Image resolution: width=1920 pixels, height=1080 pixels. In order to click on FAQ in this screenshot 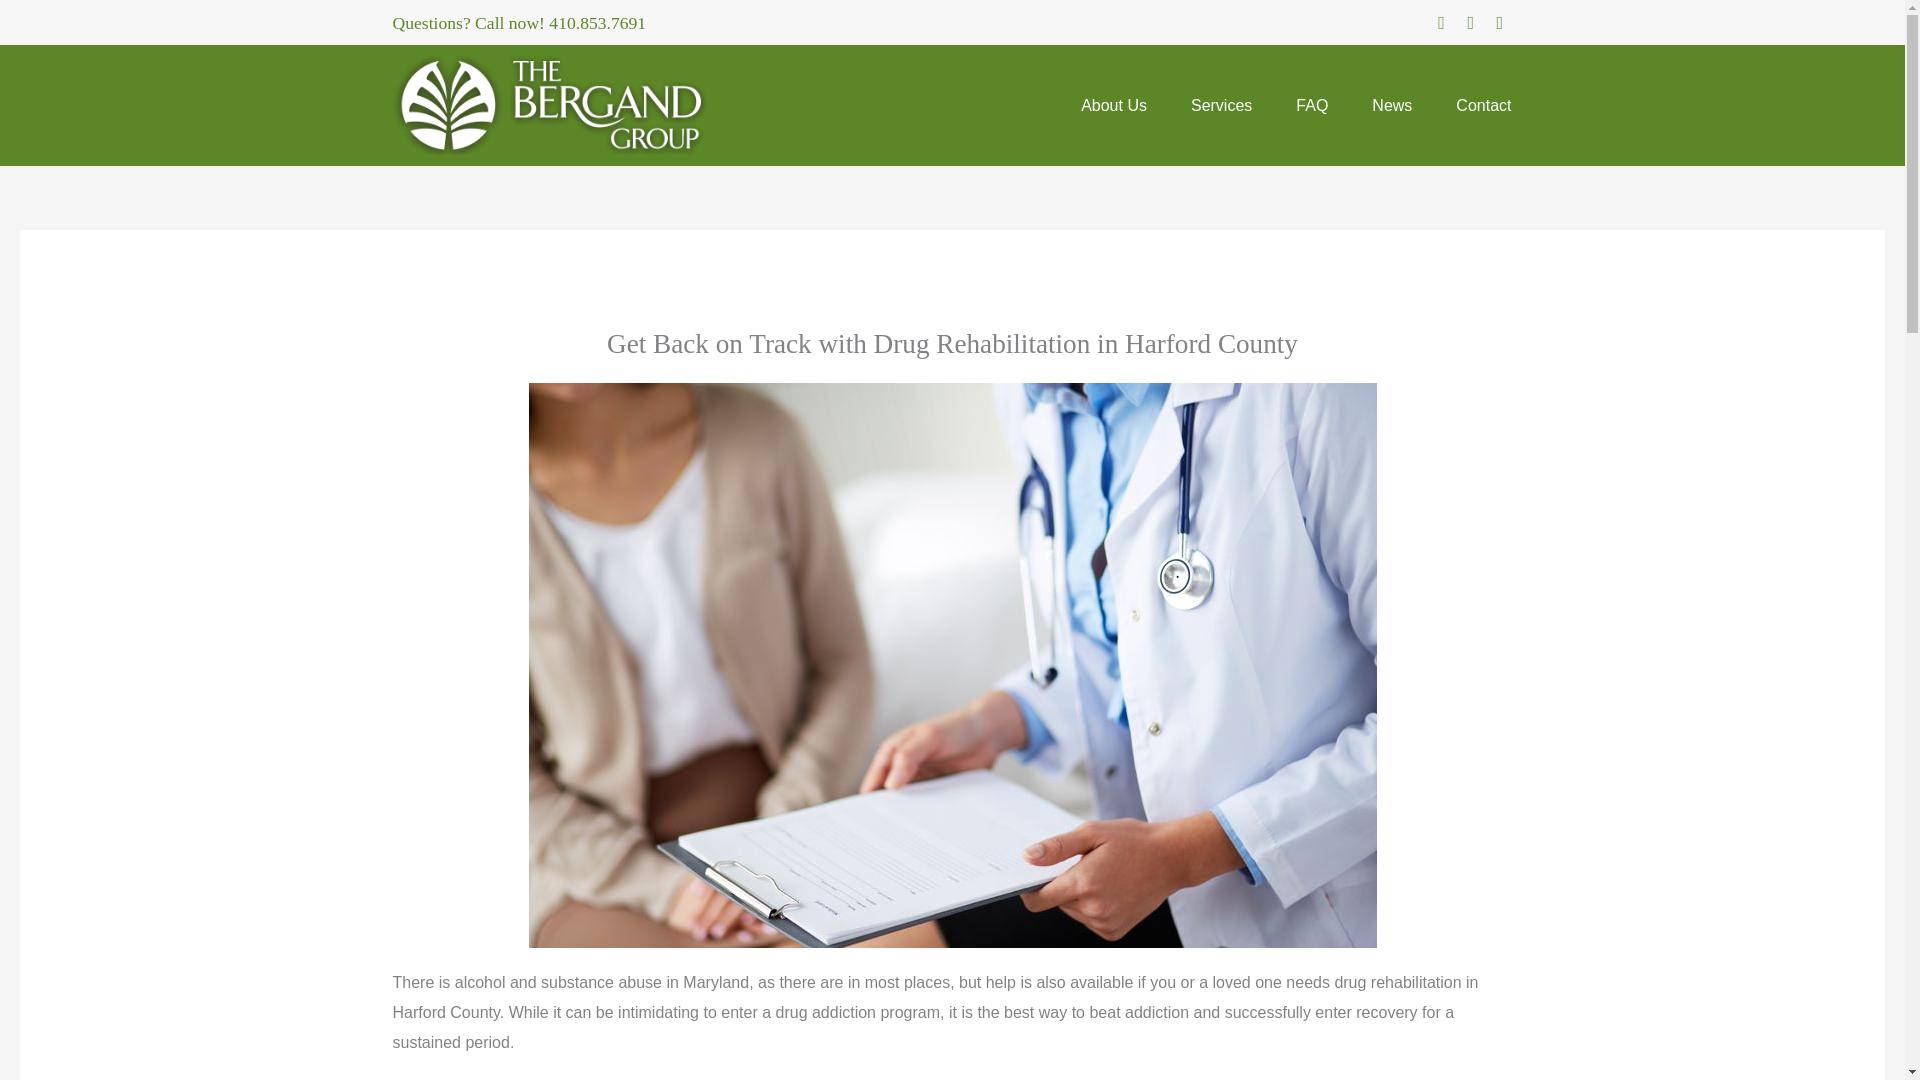, I will do `click(1311, 106)`.